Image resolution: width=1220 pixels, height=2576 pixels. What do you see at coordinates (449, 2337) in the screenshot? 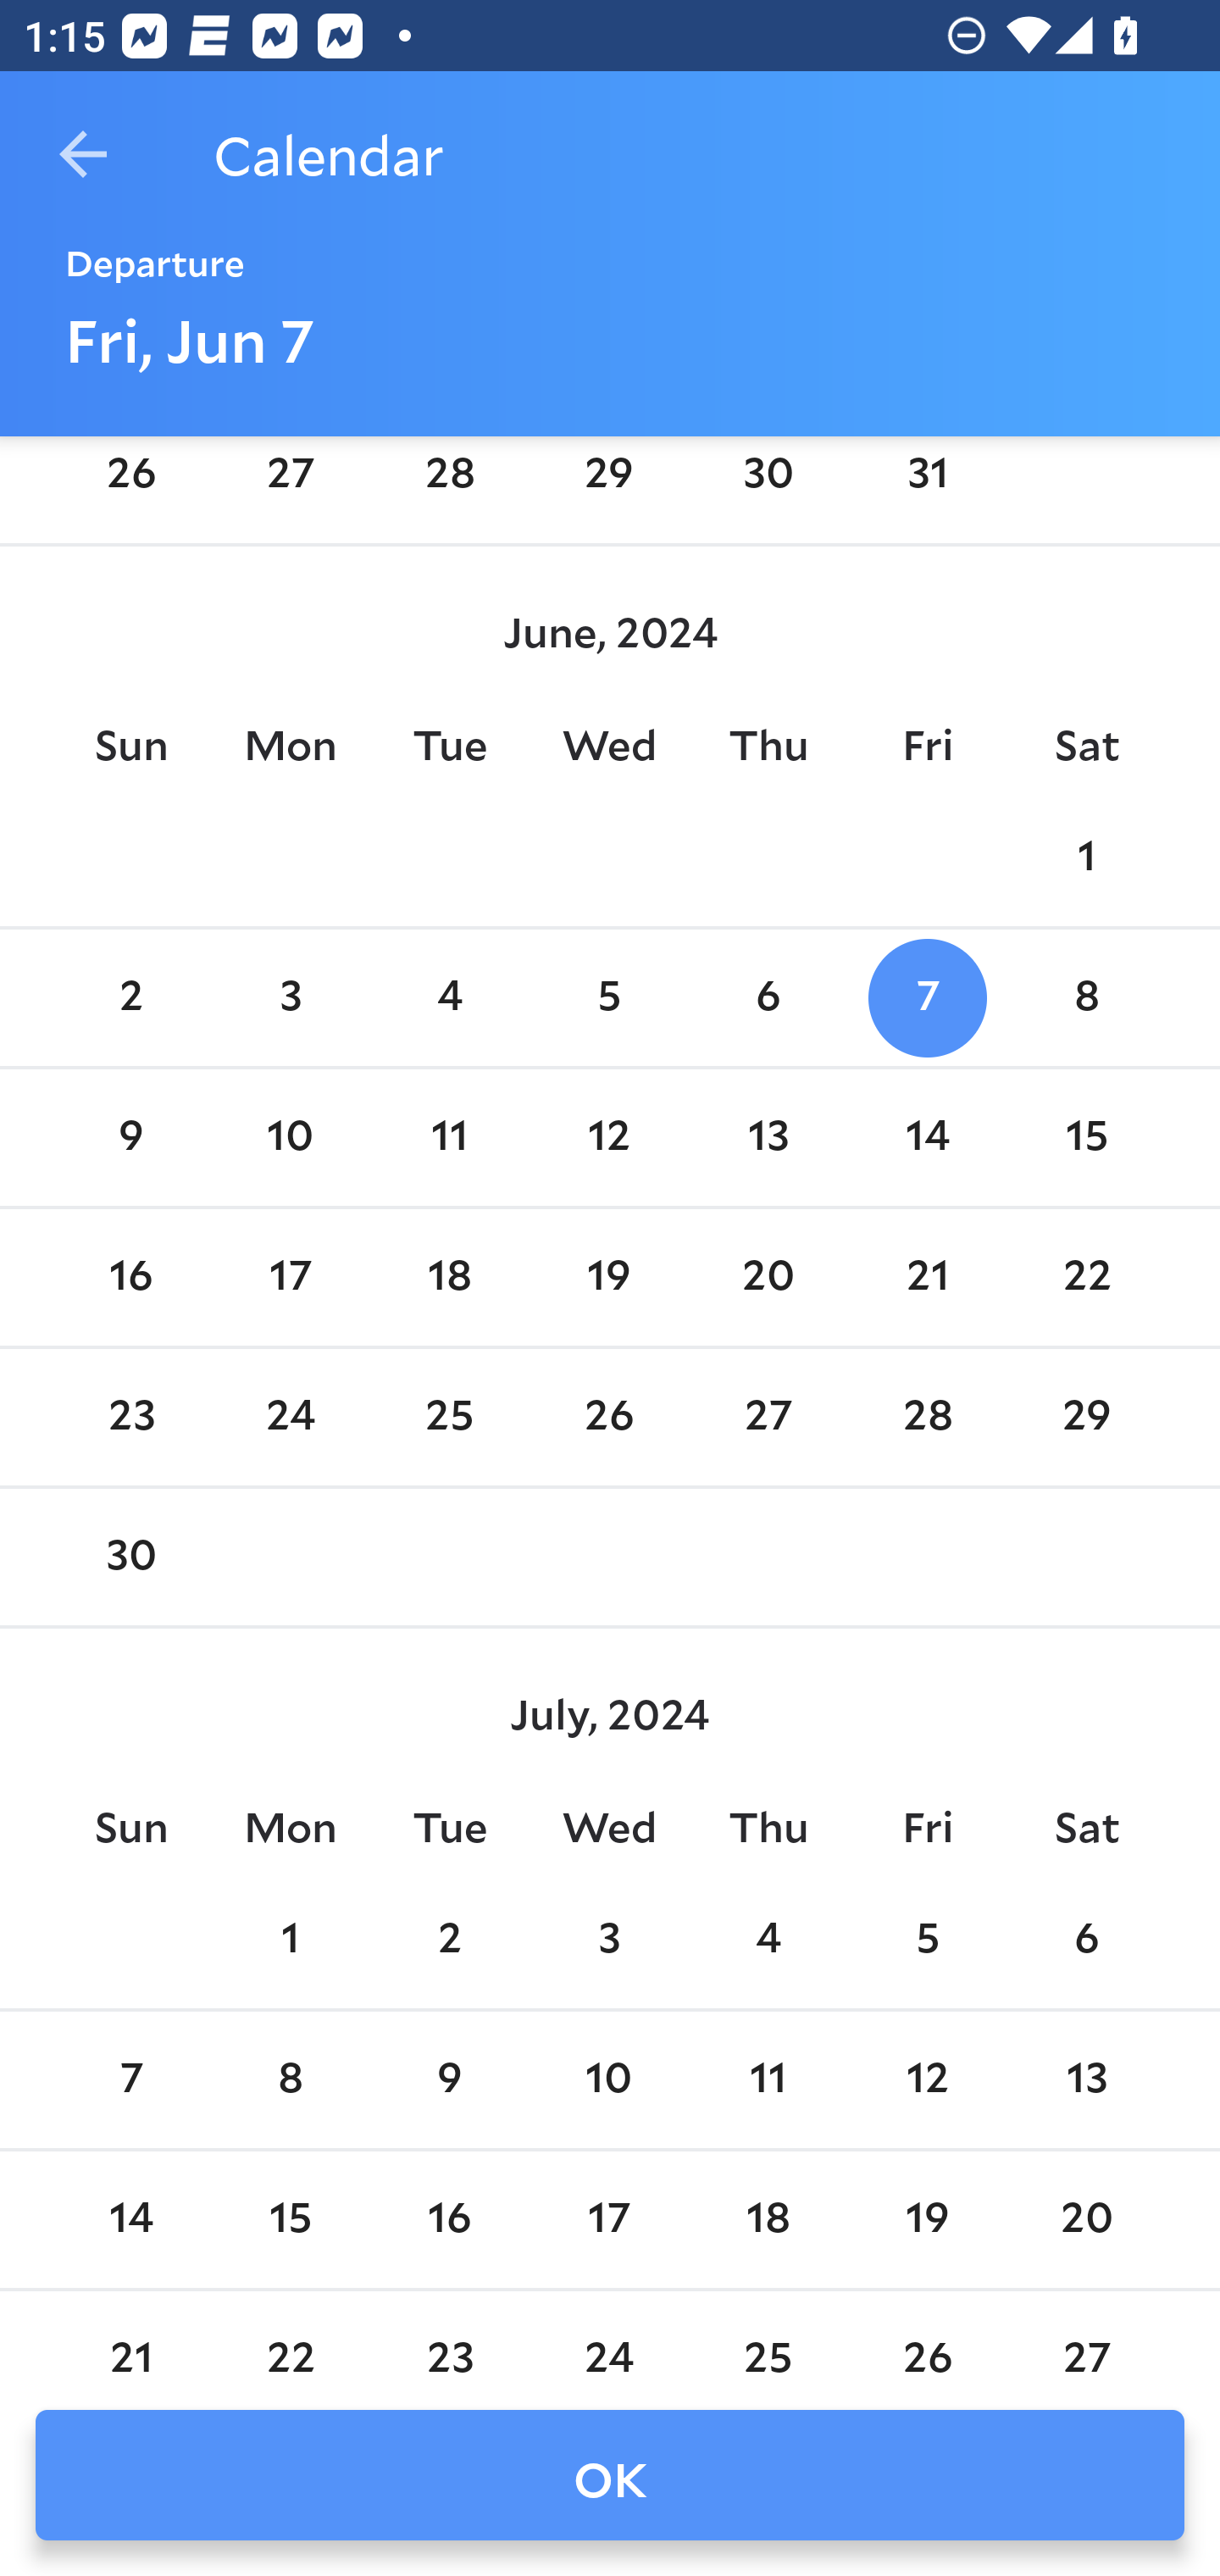
I see `23` at bounding box center [449, 2337].